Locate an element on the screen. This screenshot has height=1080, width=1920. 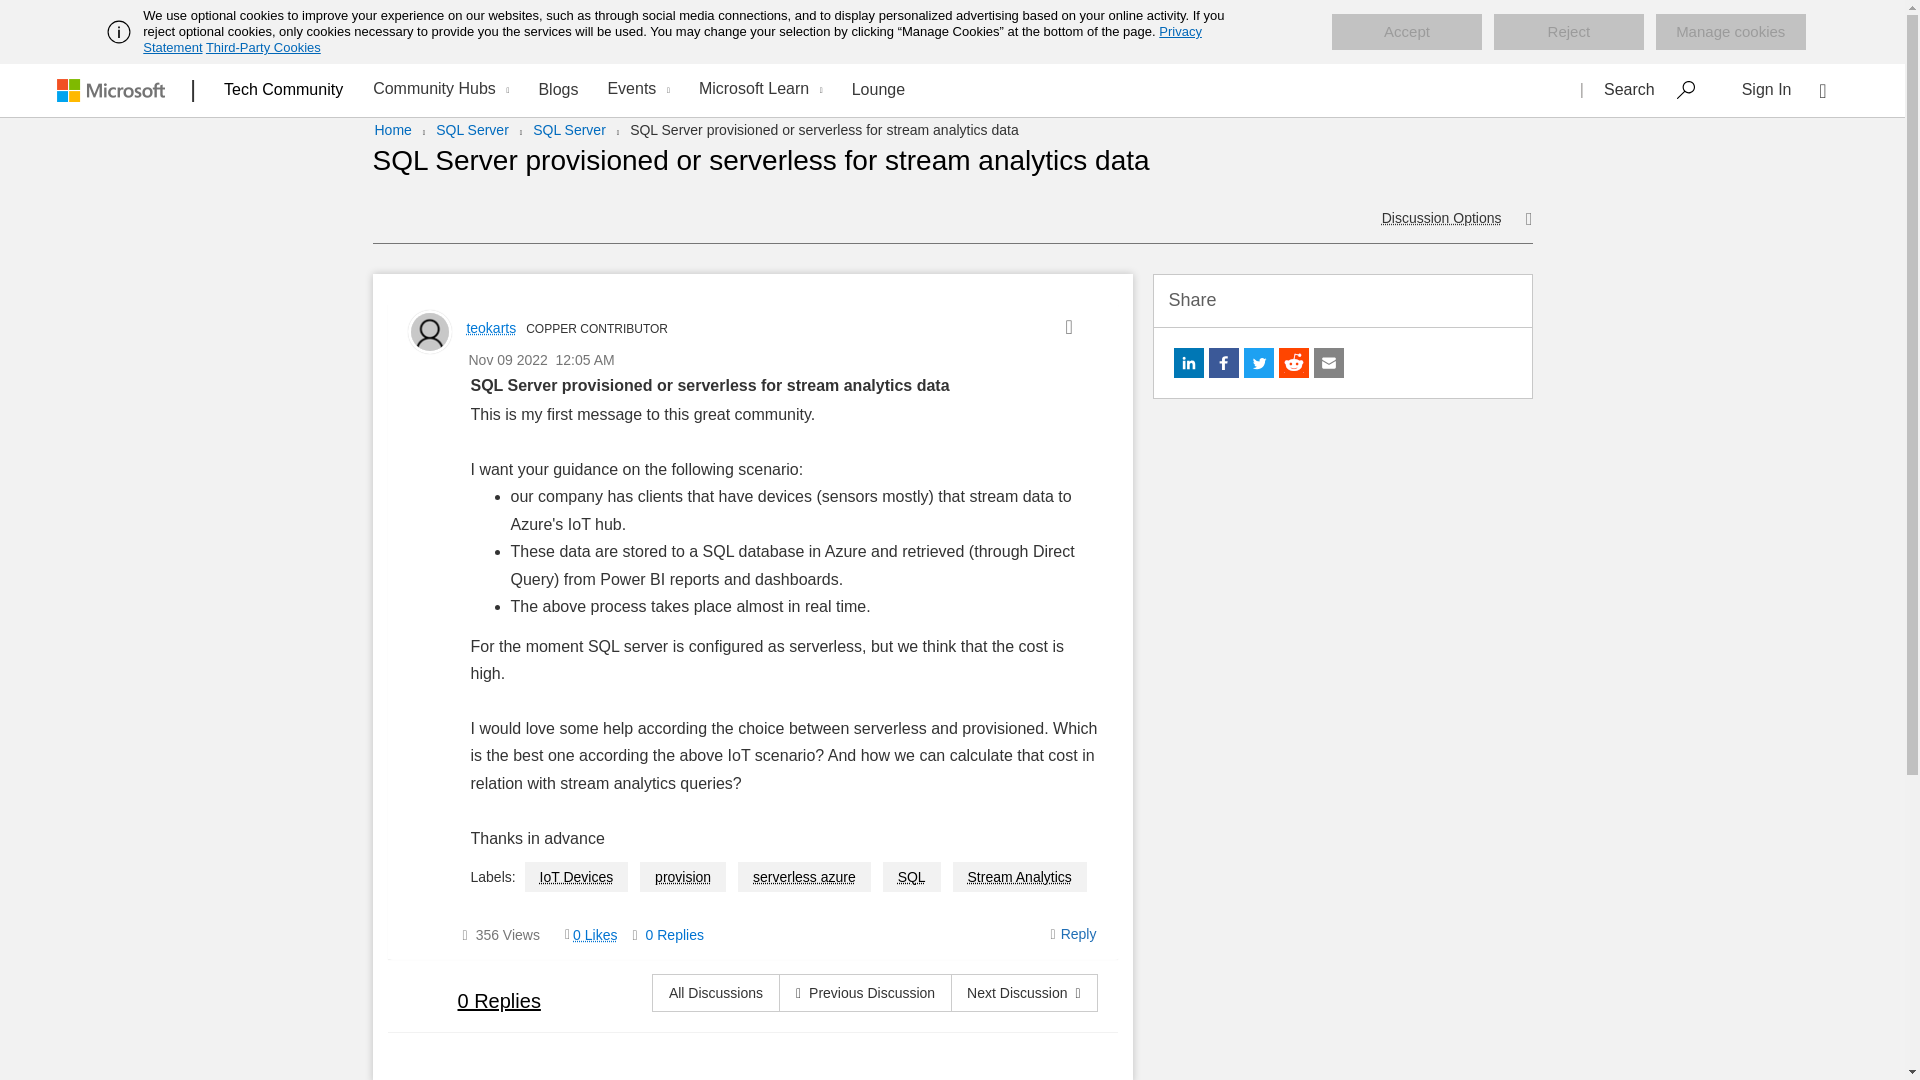
Privacy Statement is located at coordinates (672, 39).